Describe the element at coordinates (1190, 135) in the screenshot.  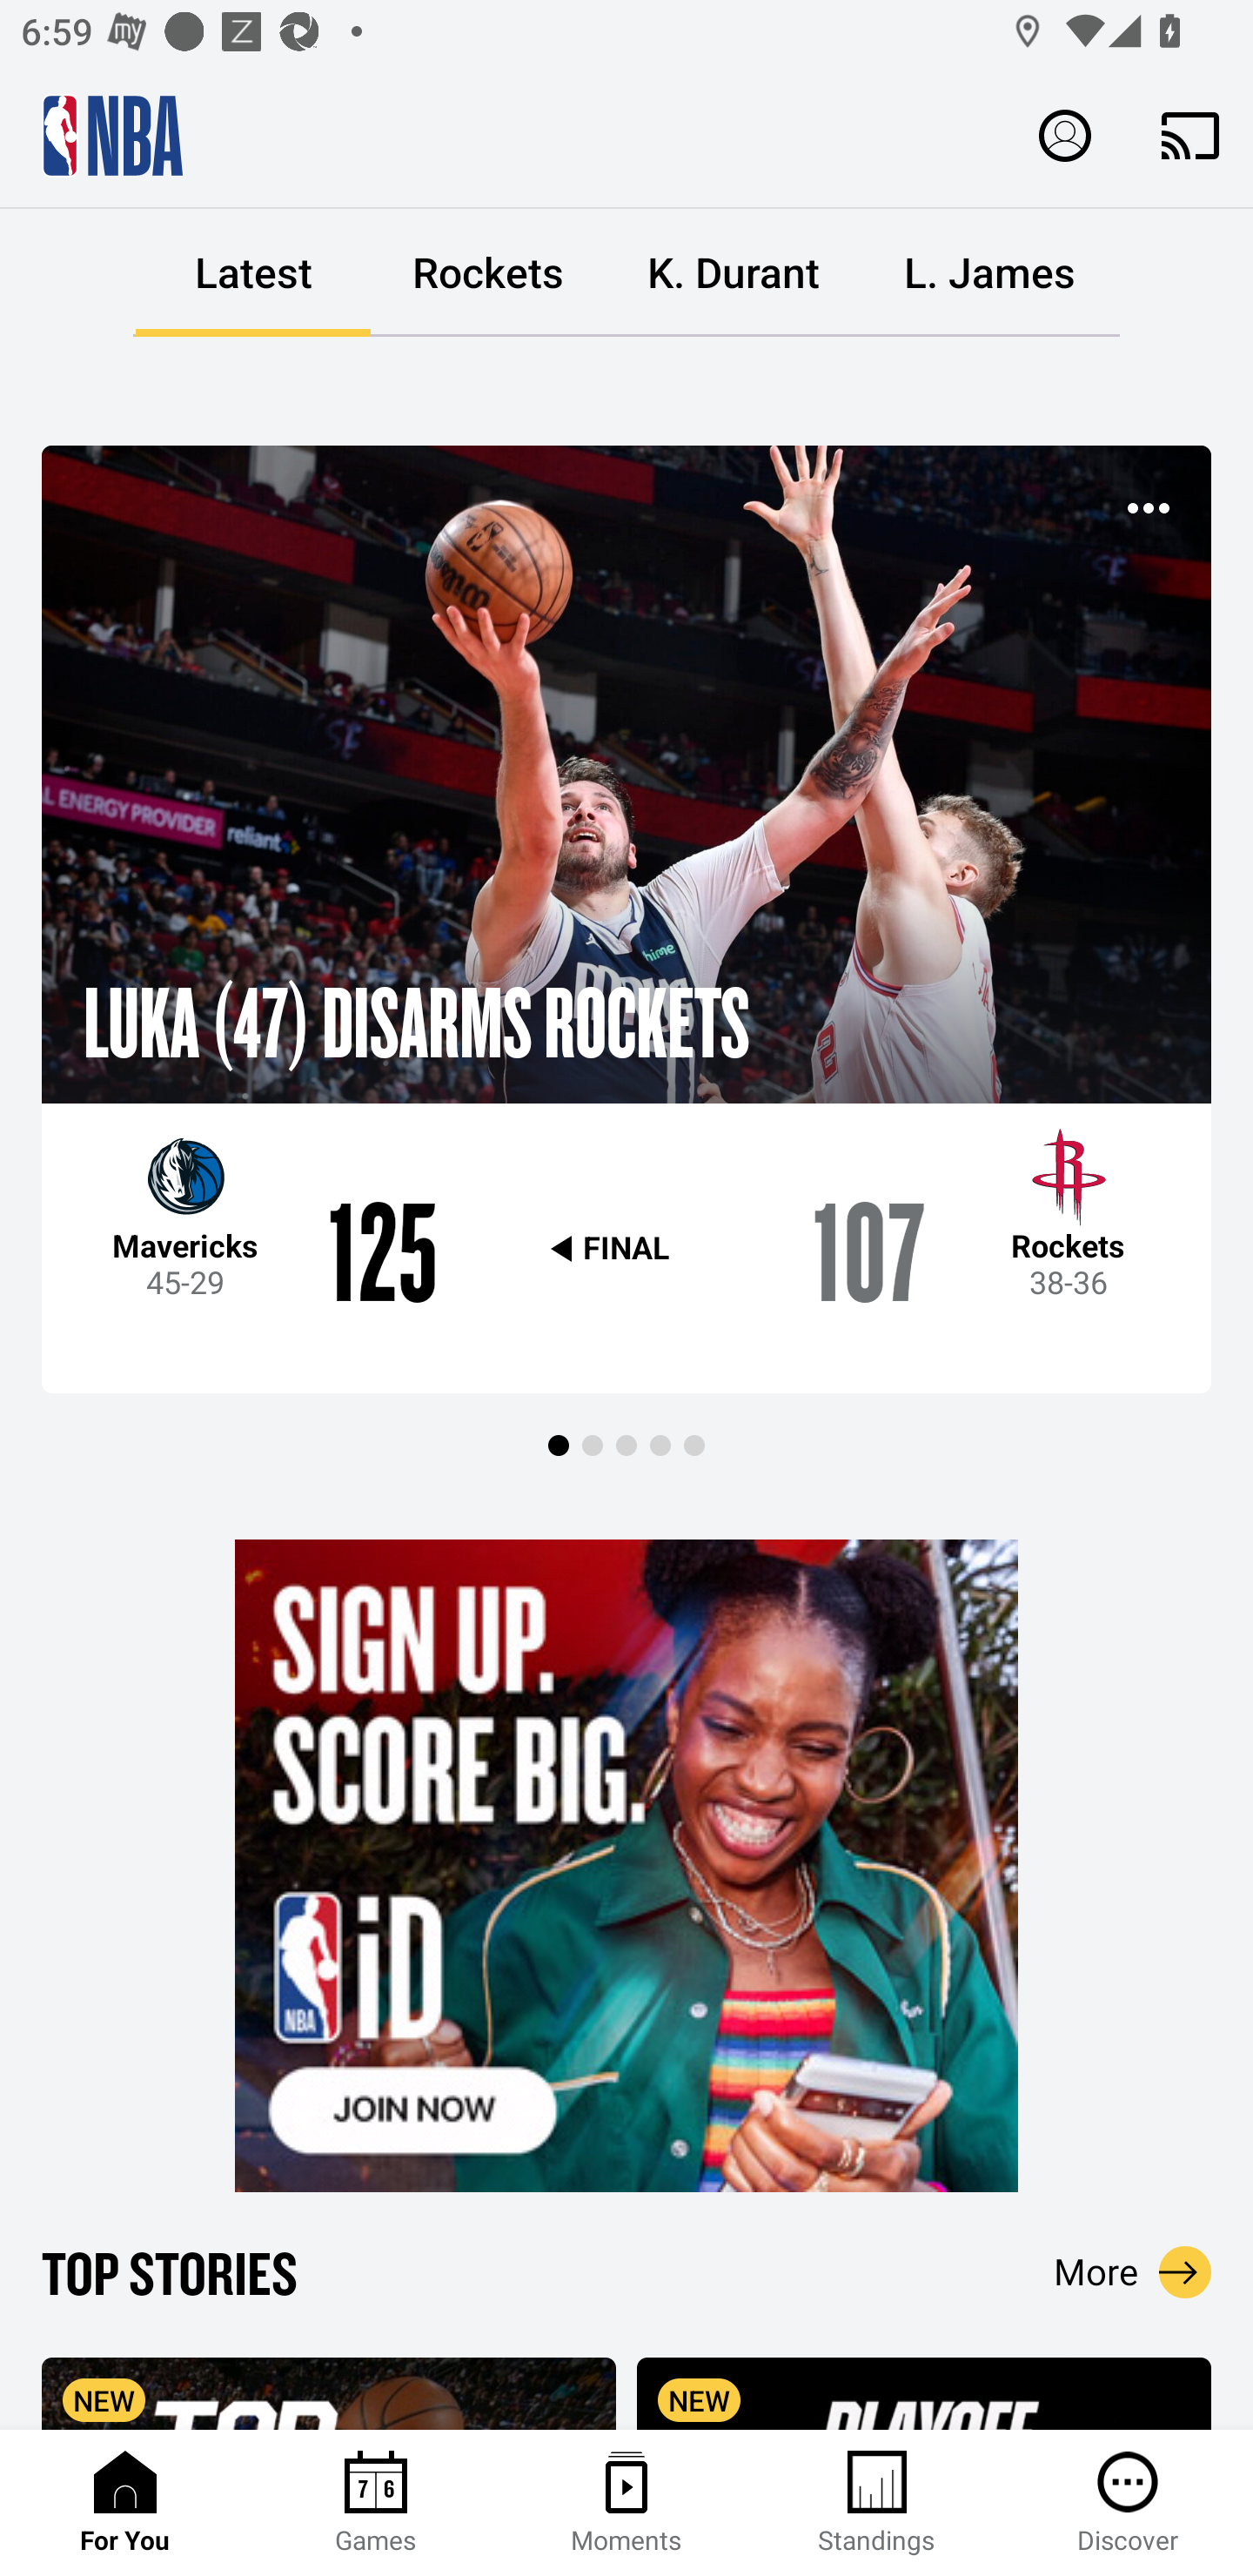
I see `Cast. Disconnected` at that location.